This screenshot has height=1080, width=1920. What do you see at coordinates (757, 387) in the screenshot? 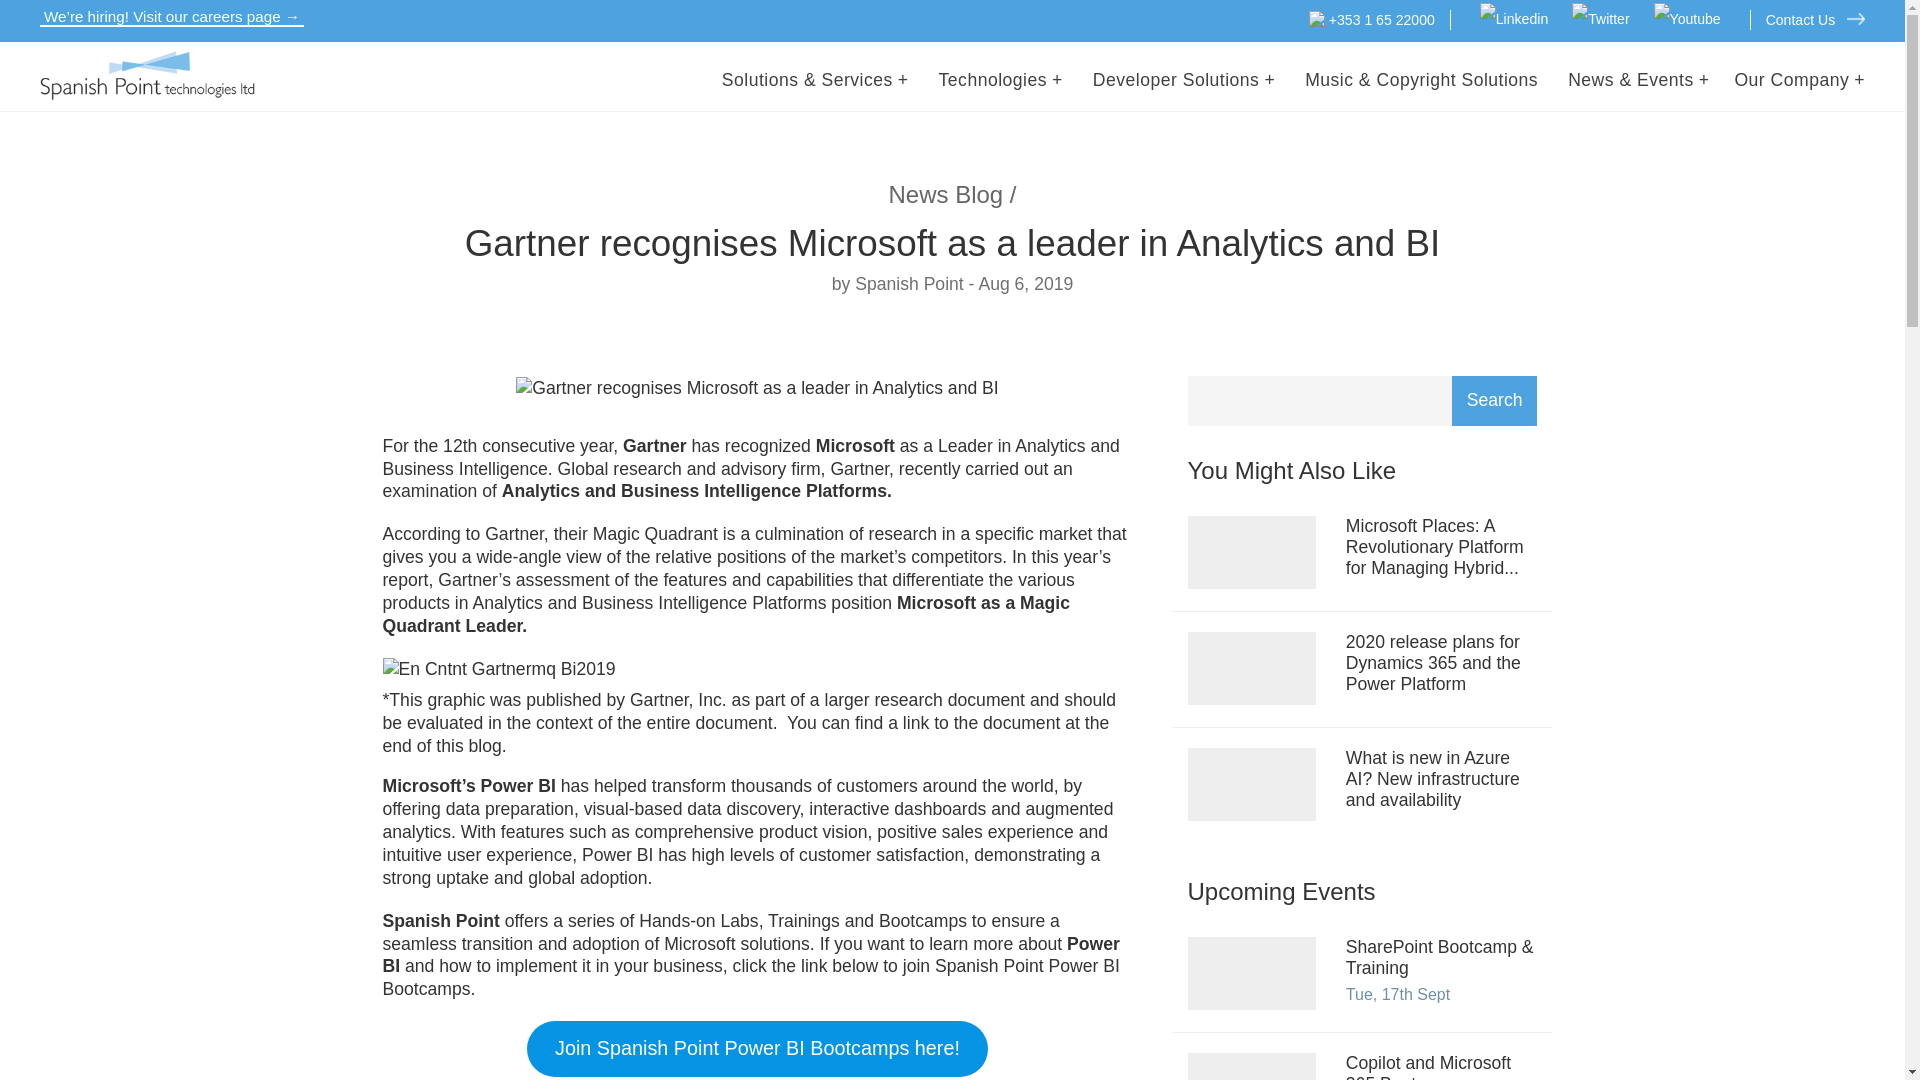
I see `Gartner recognises Microsoft as a leader in Analytics and BI` at bounding box center [757, 387].